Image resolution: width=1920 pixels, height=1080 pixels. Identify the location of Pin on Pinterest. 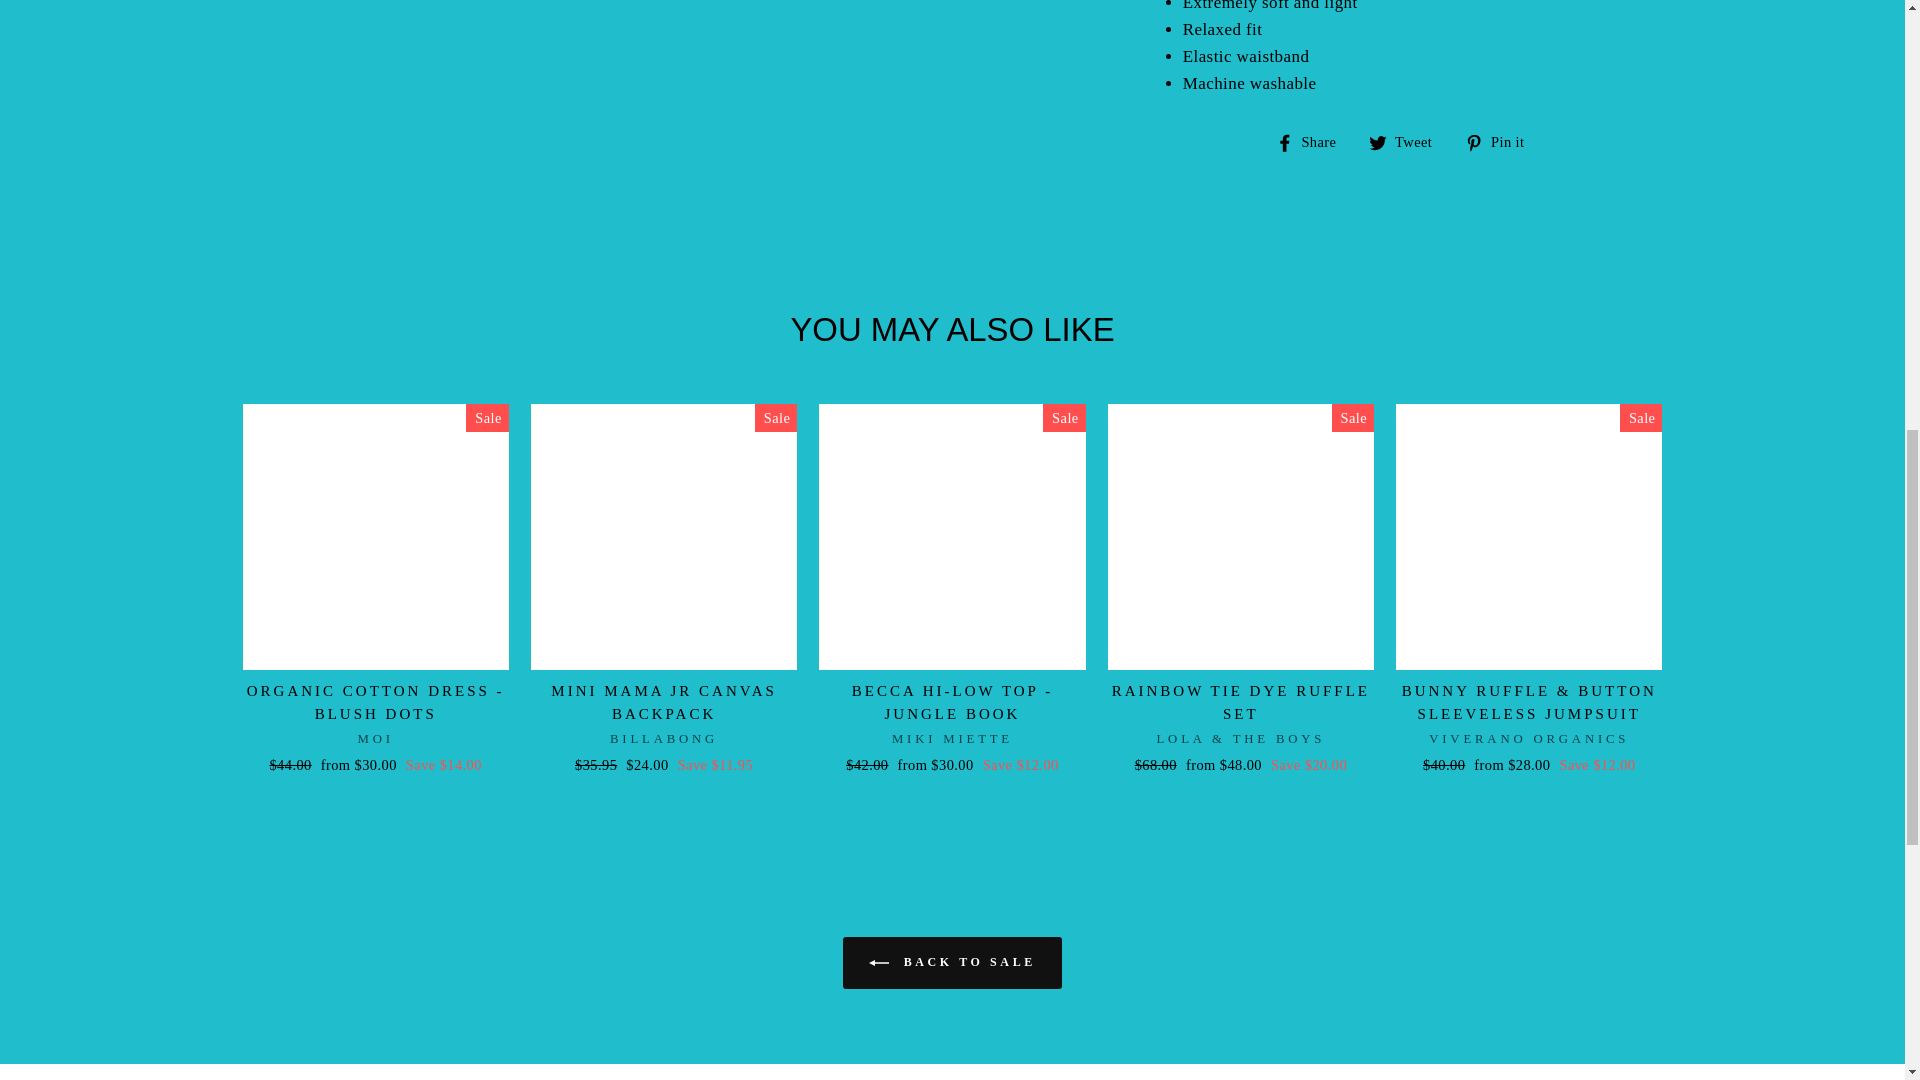
(1502, 140).